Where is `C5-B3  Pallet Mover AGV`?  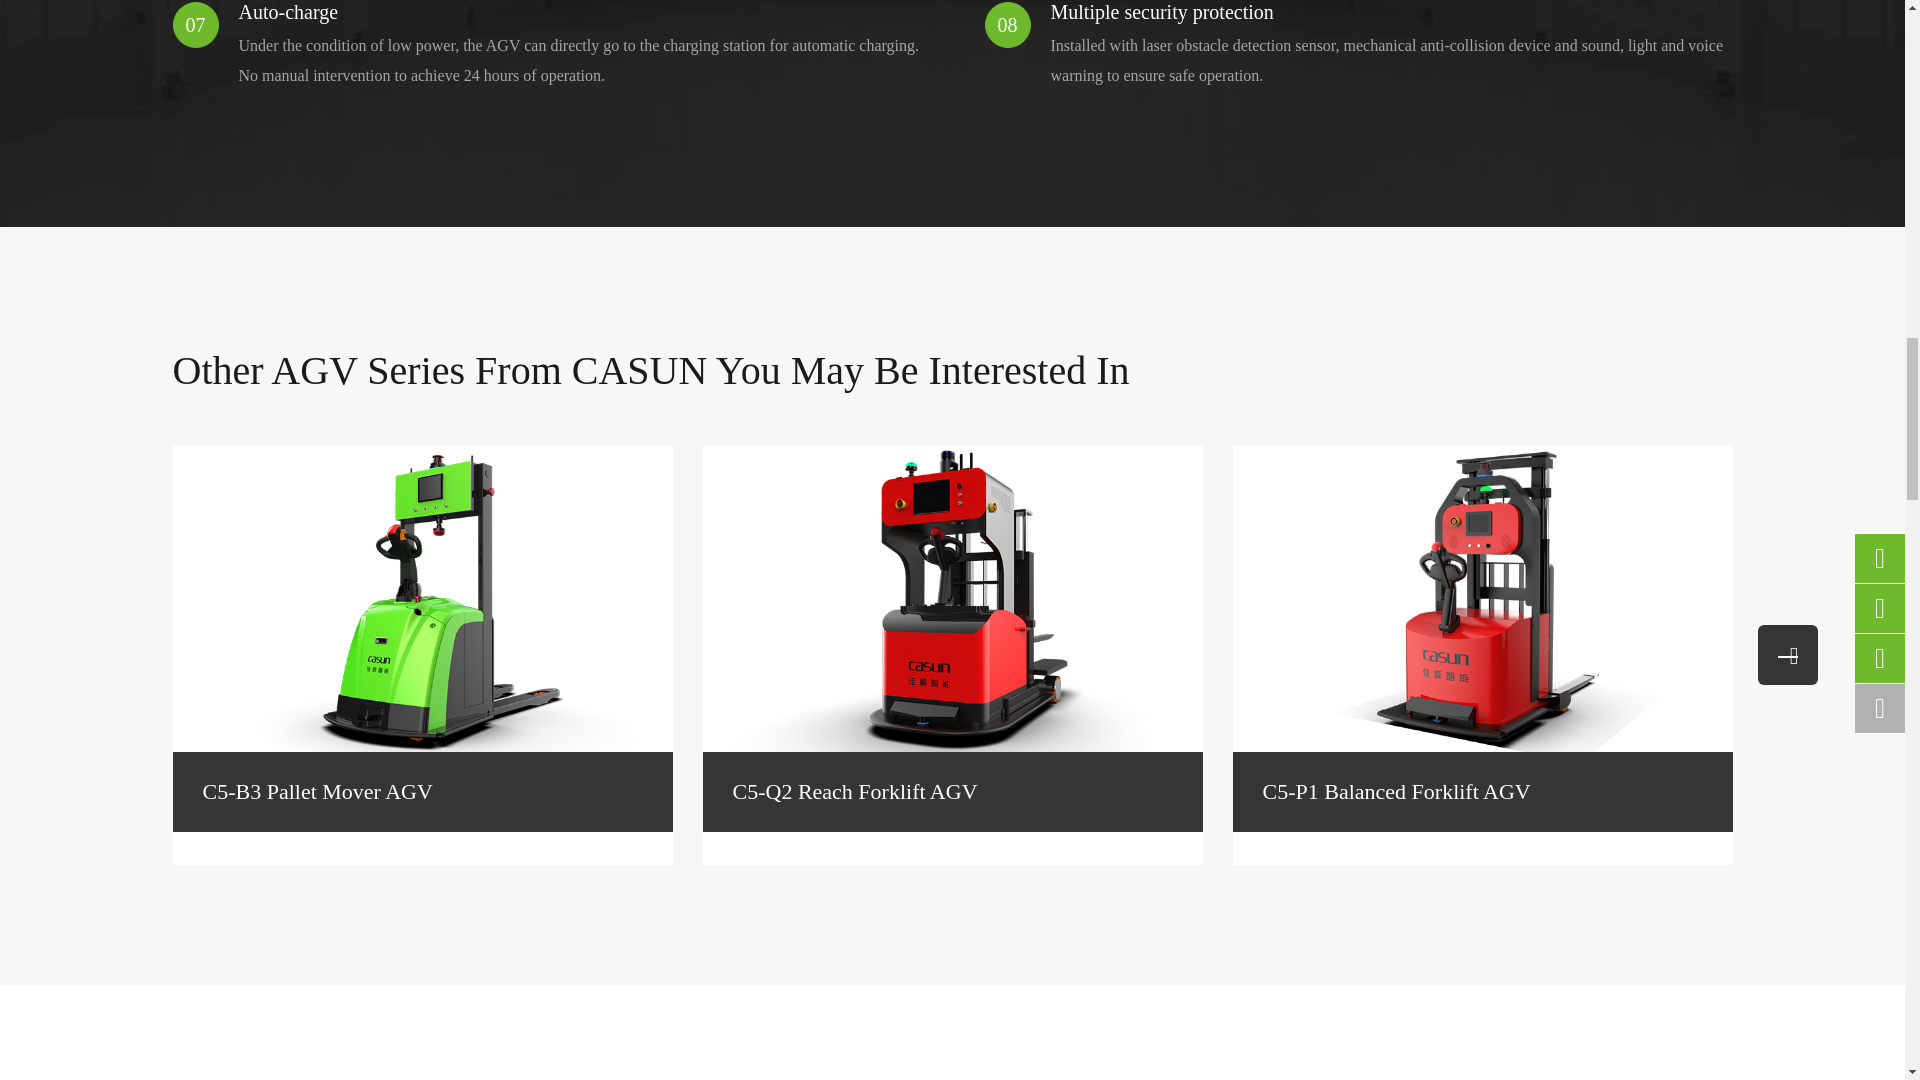
C5-B3  Pallet Mover AGV is located at coordinates (422, 598).